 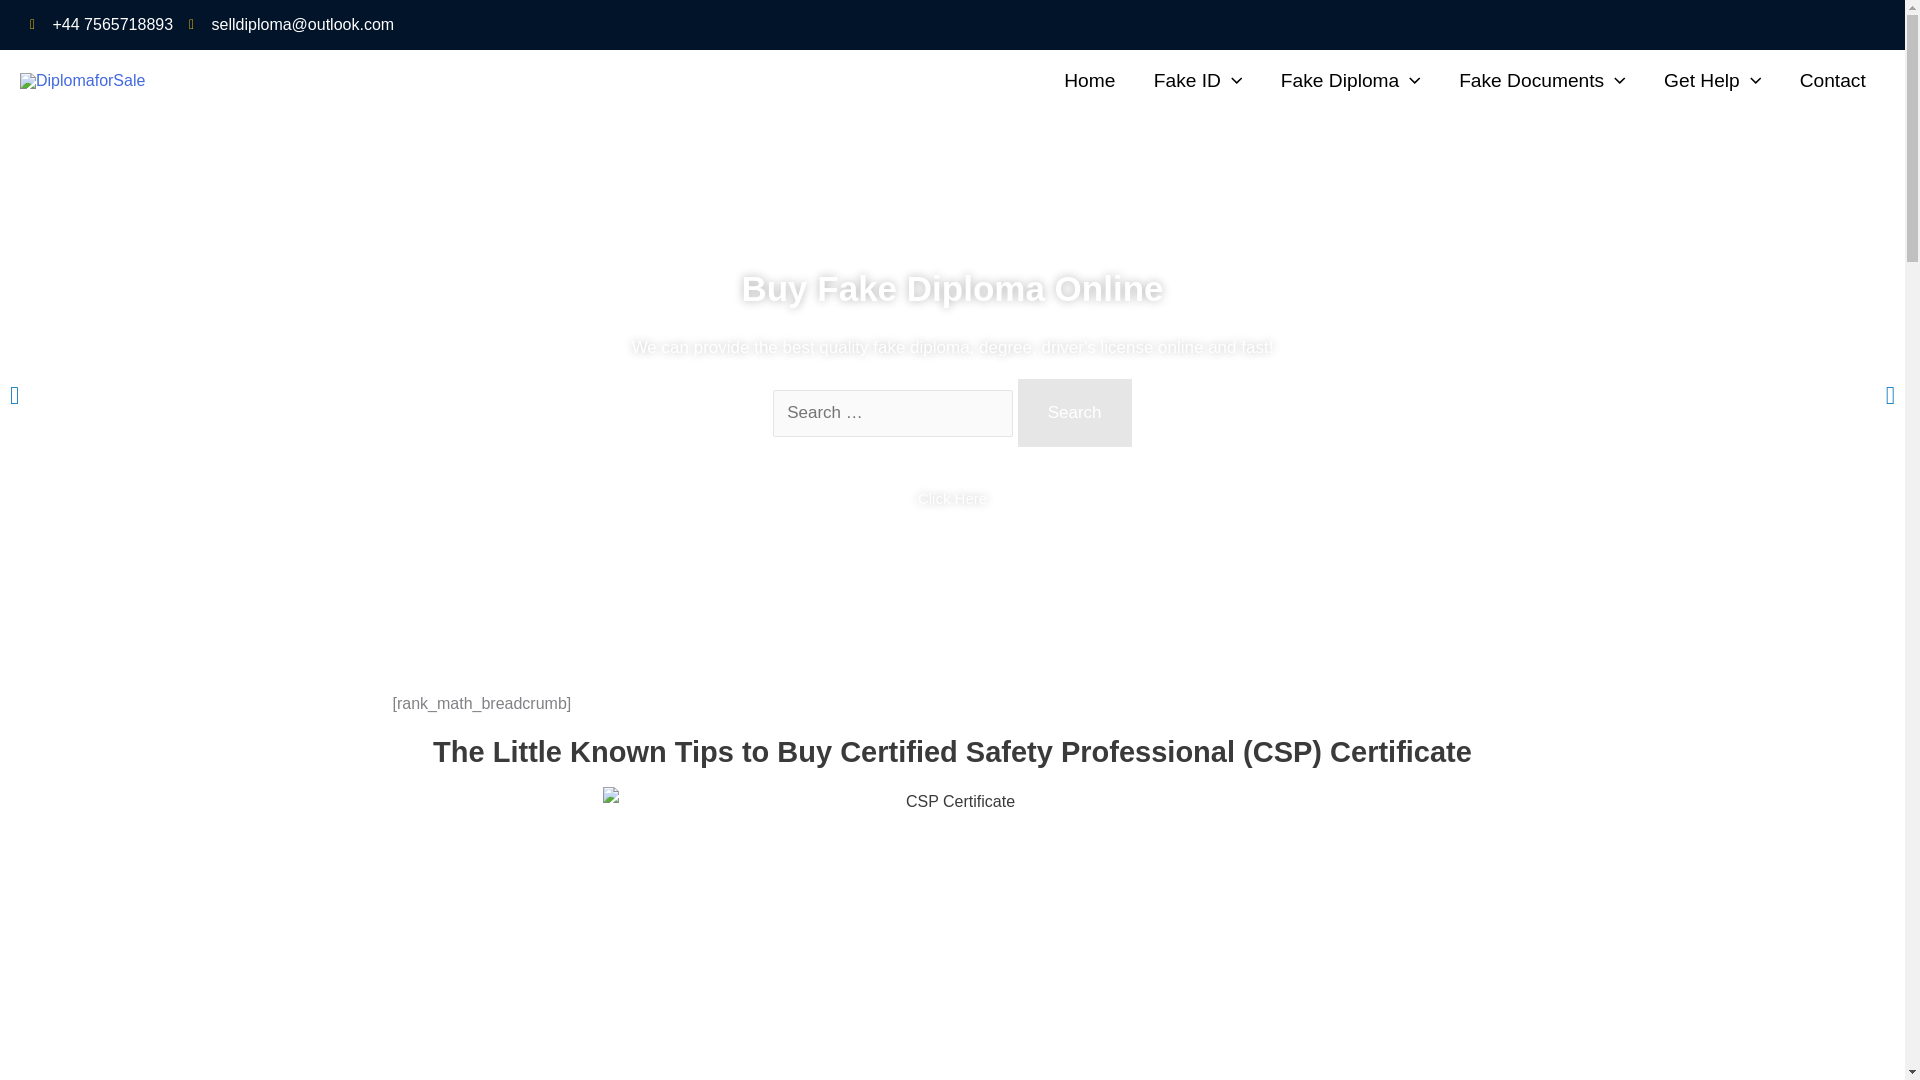 I want to click on Fake Documents, so click(x=1542, y=80).